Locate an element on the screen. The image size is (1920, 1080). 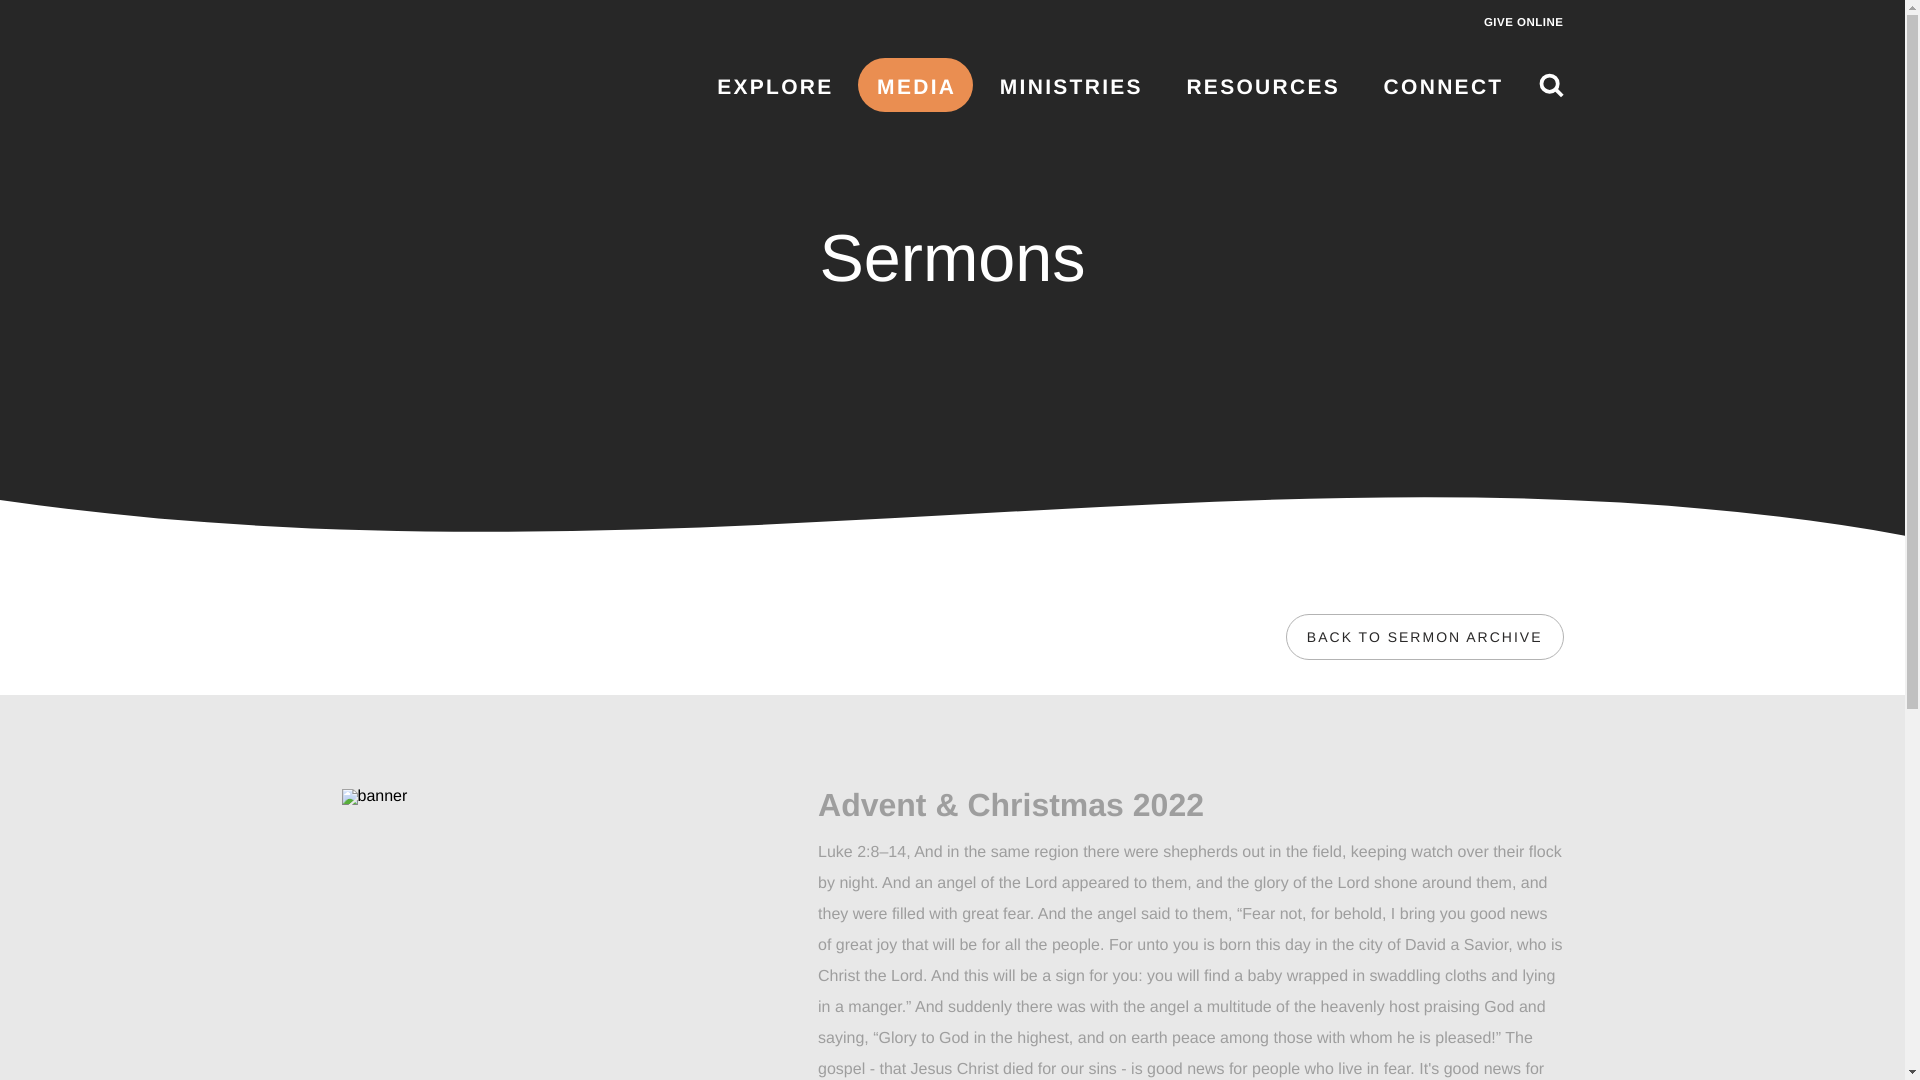
GIVE ONLINE is located at coordinates (1524, 23).